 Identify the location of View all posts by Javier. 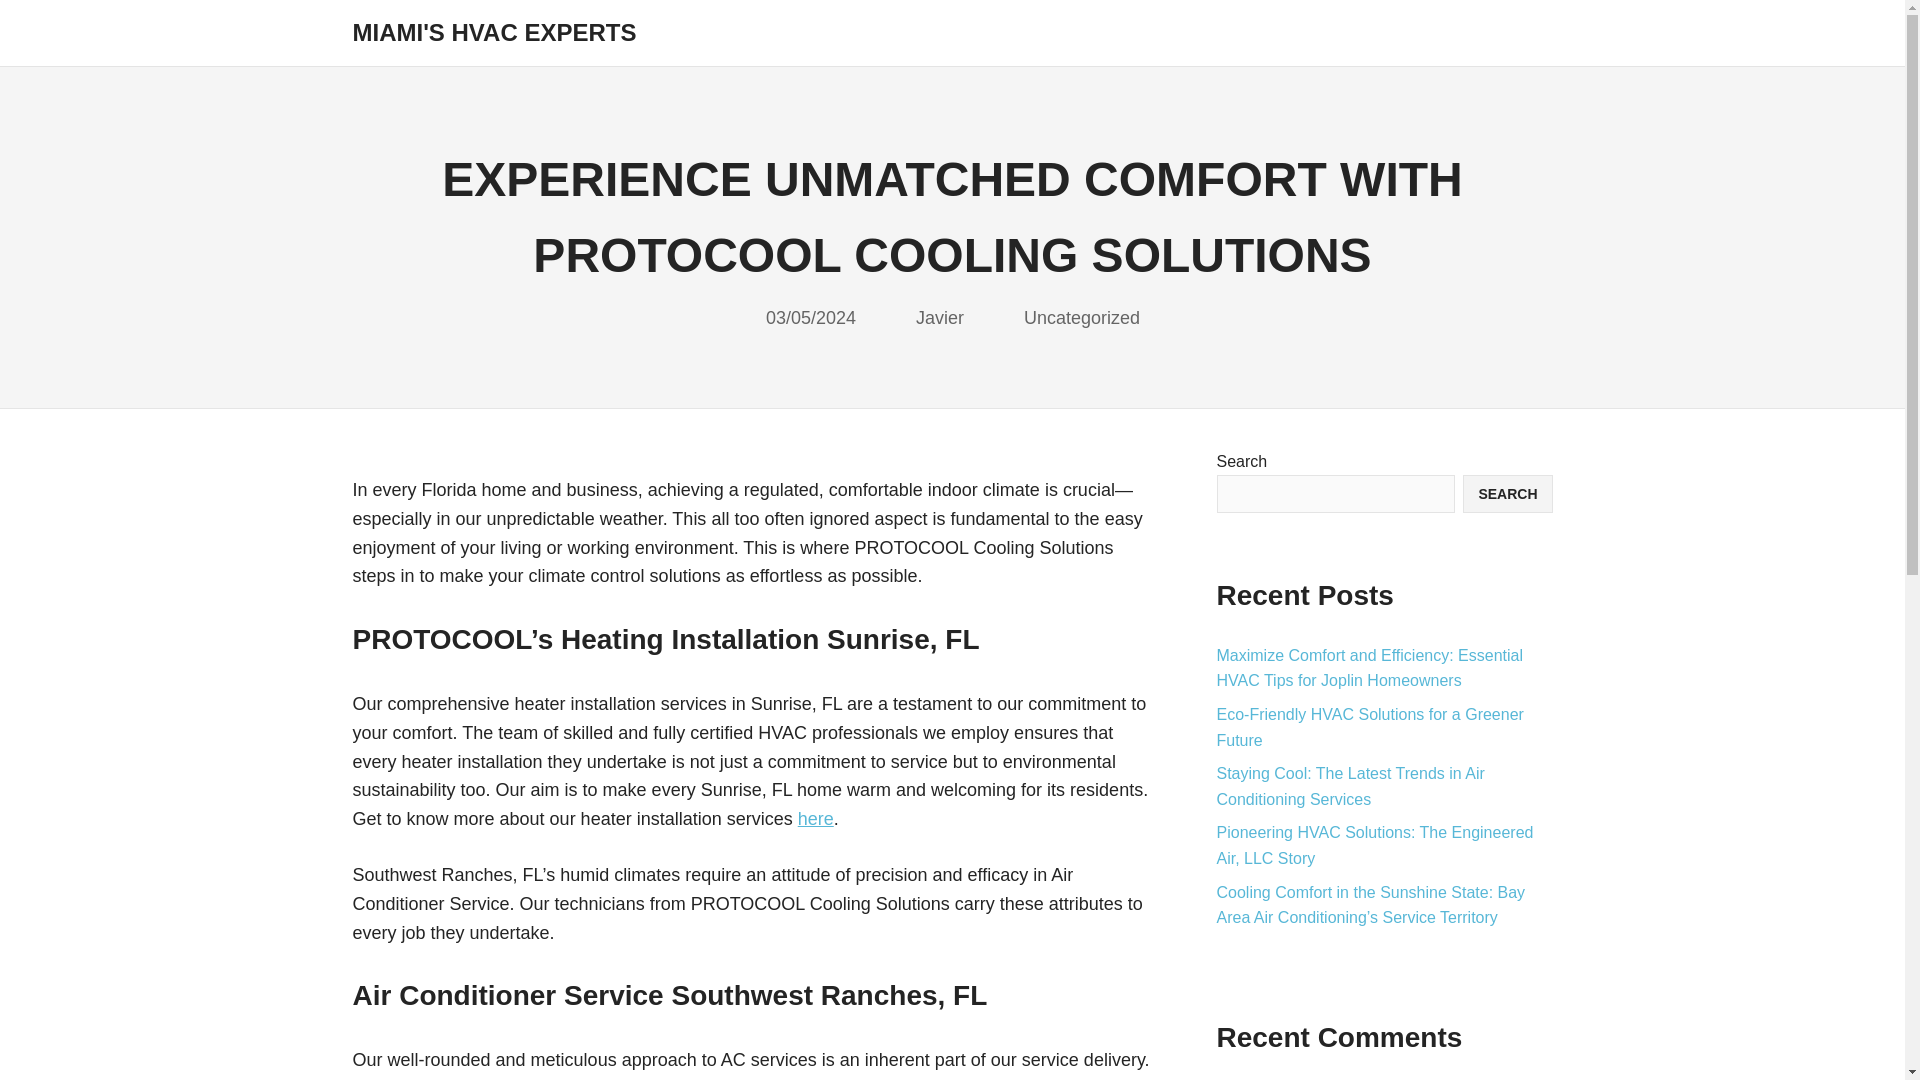
(939, 318).